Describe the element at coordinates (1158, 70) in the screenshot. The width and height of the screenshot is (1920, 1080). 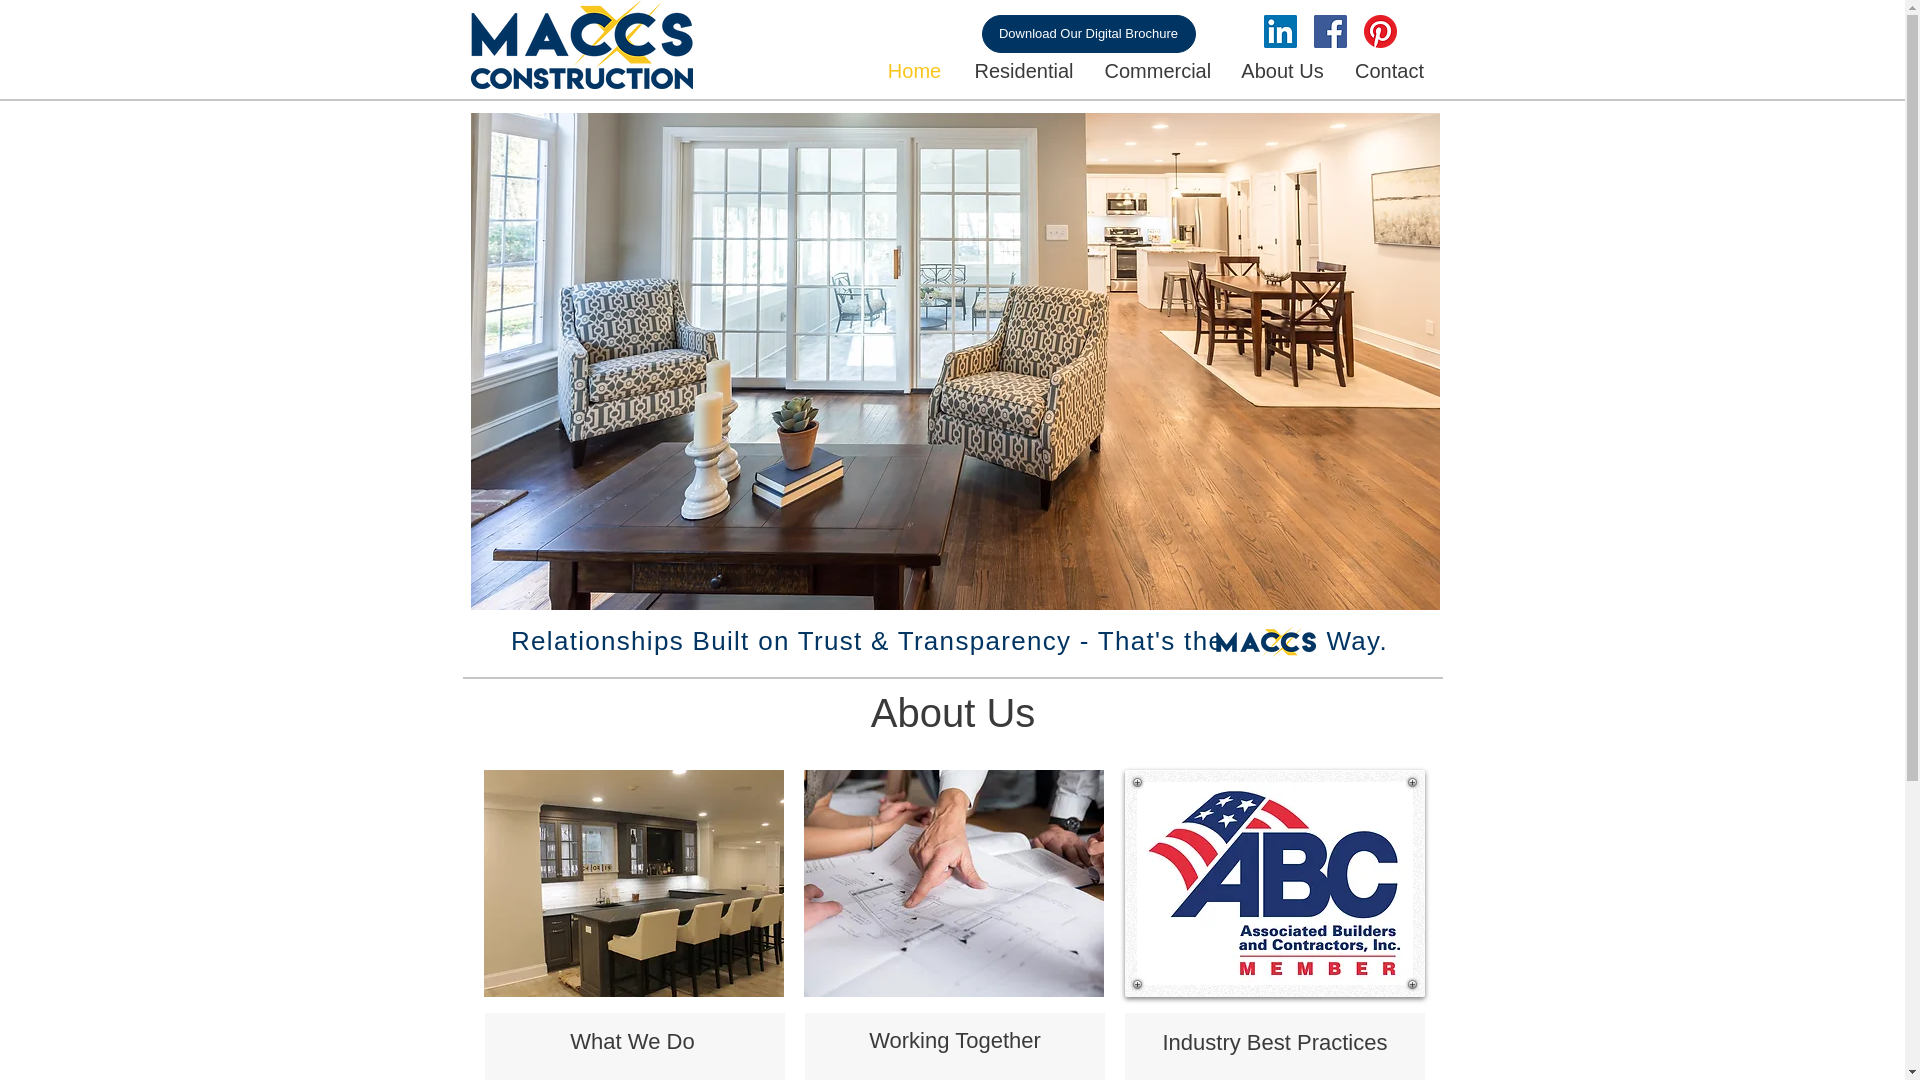
I see `Commercial` at that location.